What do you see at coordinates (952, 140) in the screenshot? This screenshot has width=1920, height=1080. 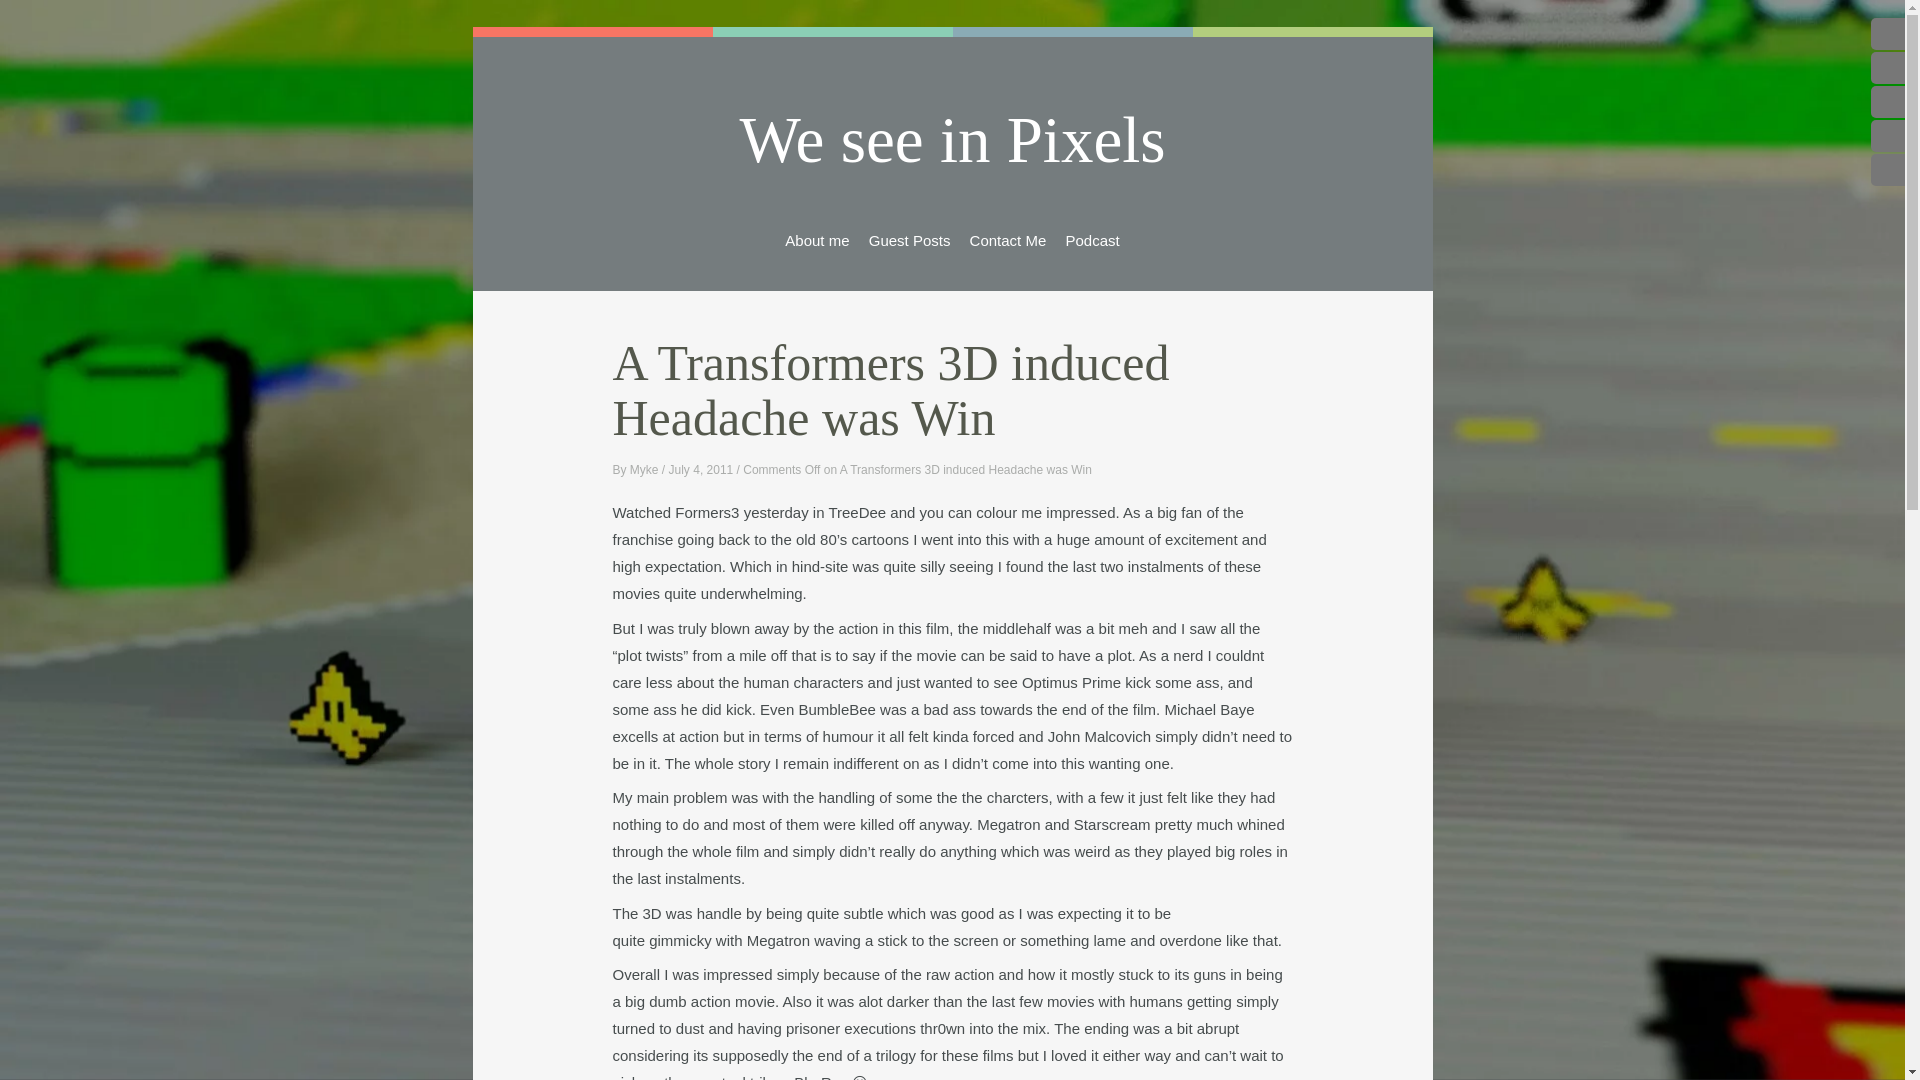 I see `We see in Pixels` at bounding box center [952, 140].